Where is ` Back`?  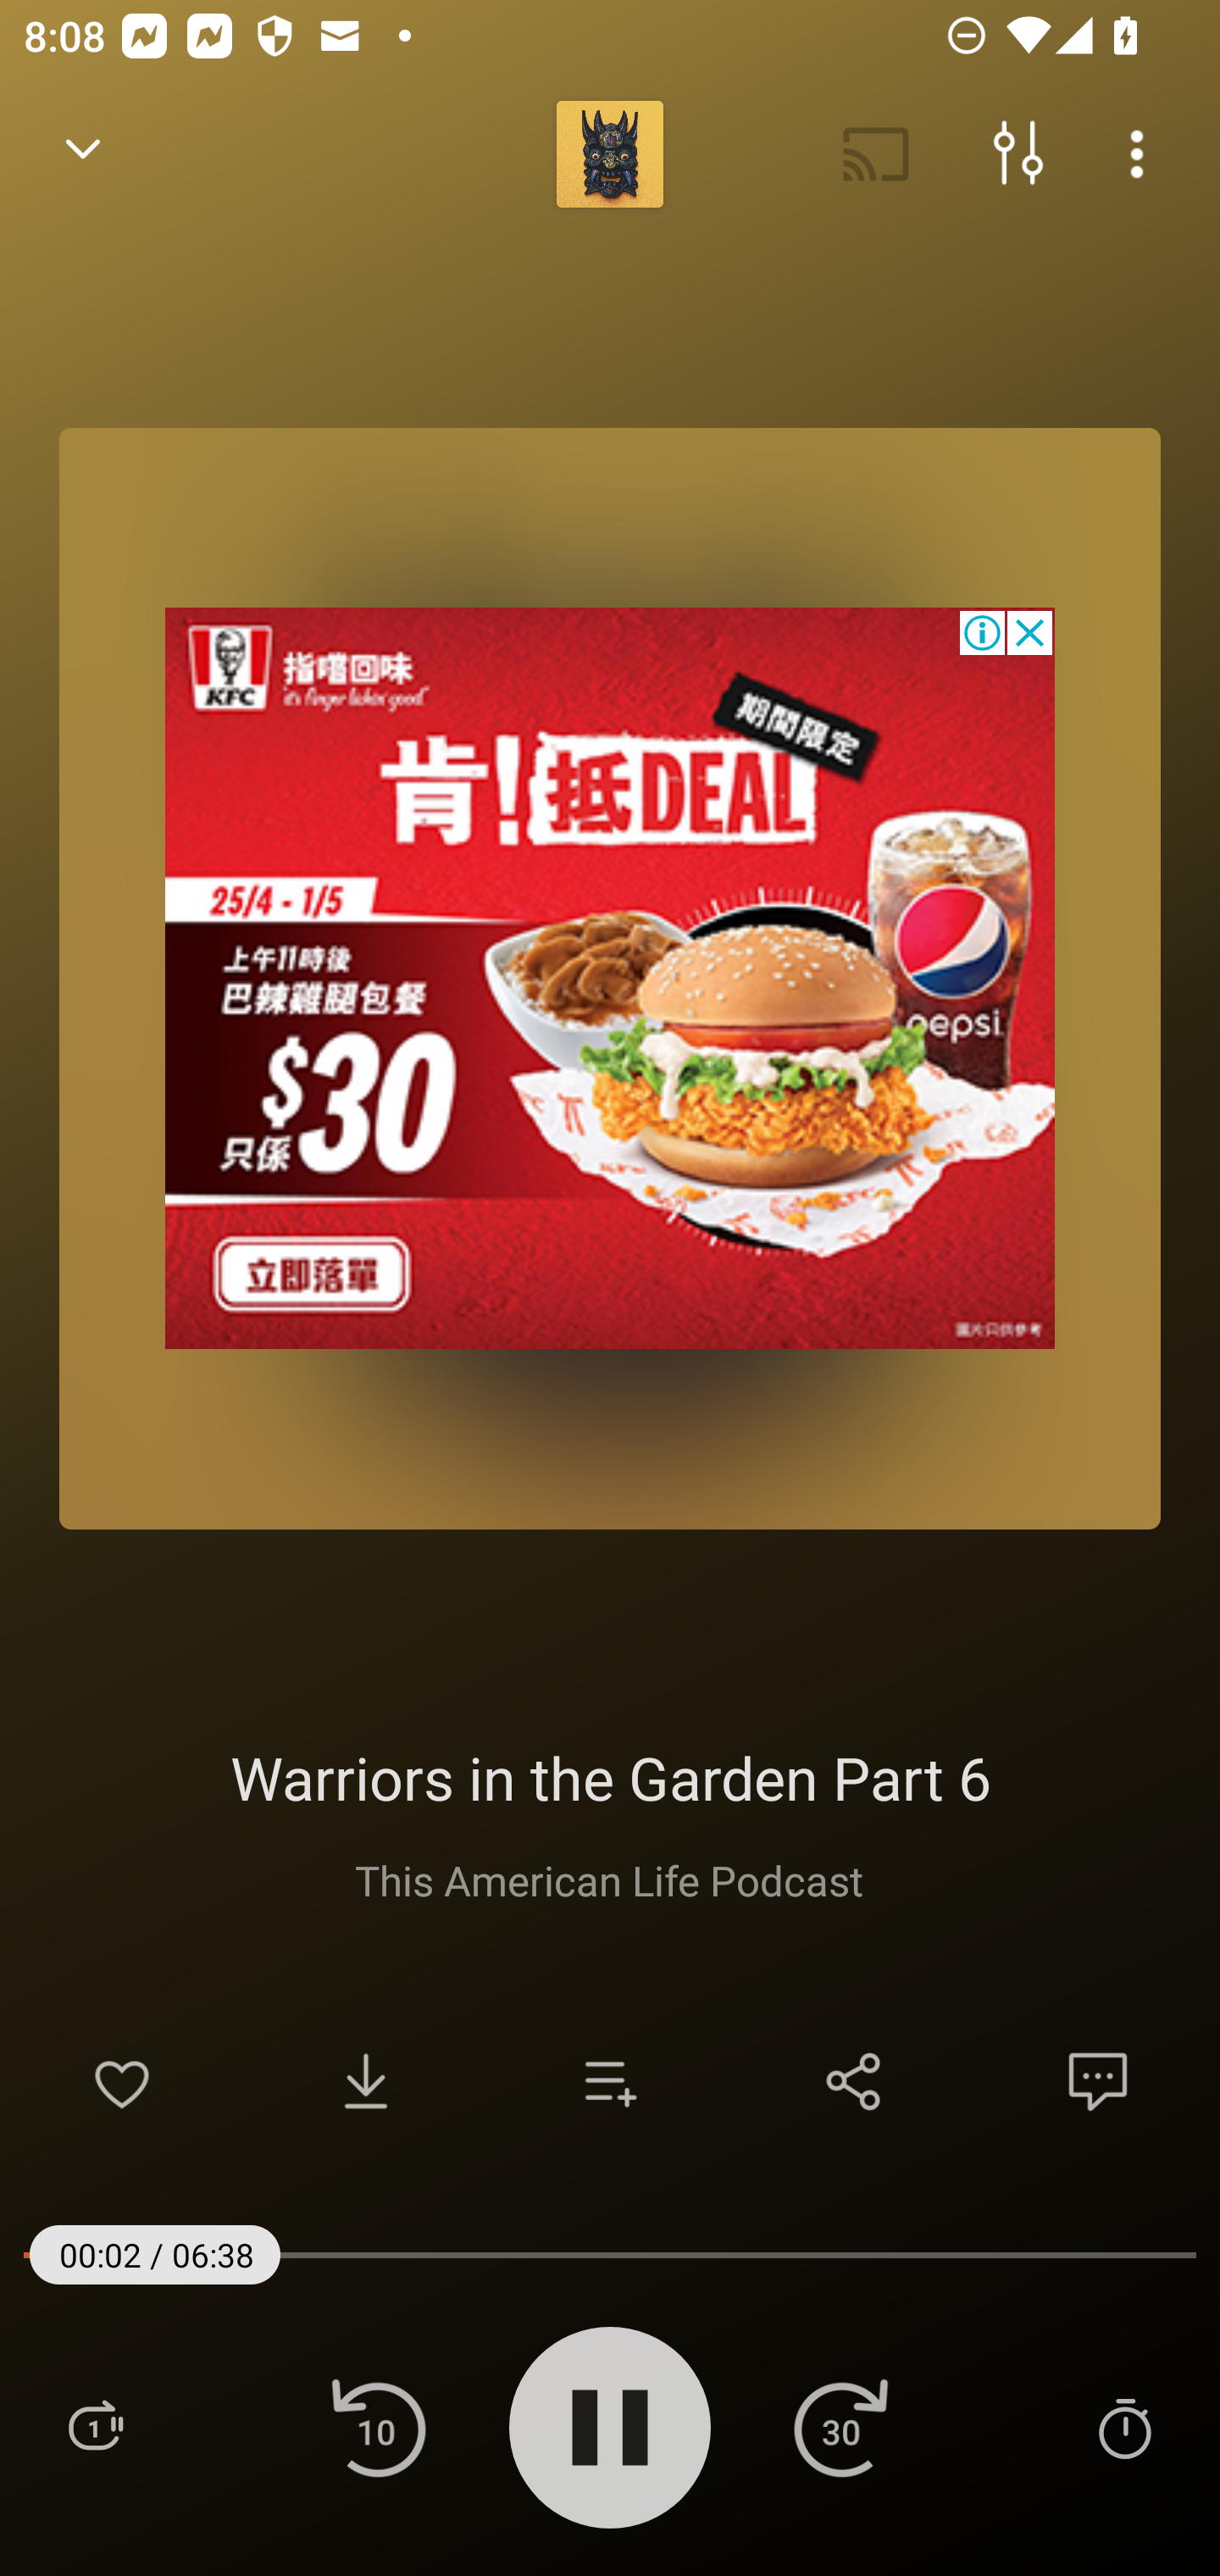
 Back is located at coordinates (83, 154).